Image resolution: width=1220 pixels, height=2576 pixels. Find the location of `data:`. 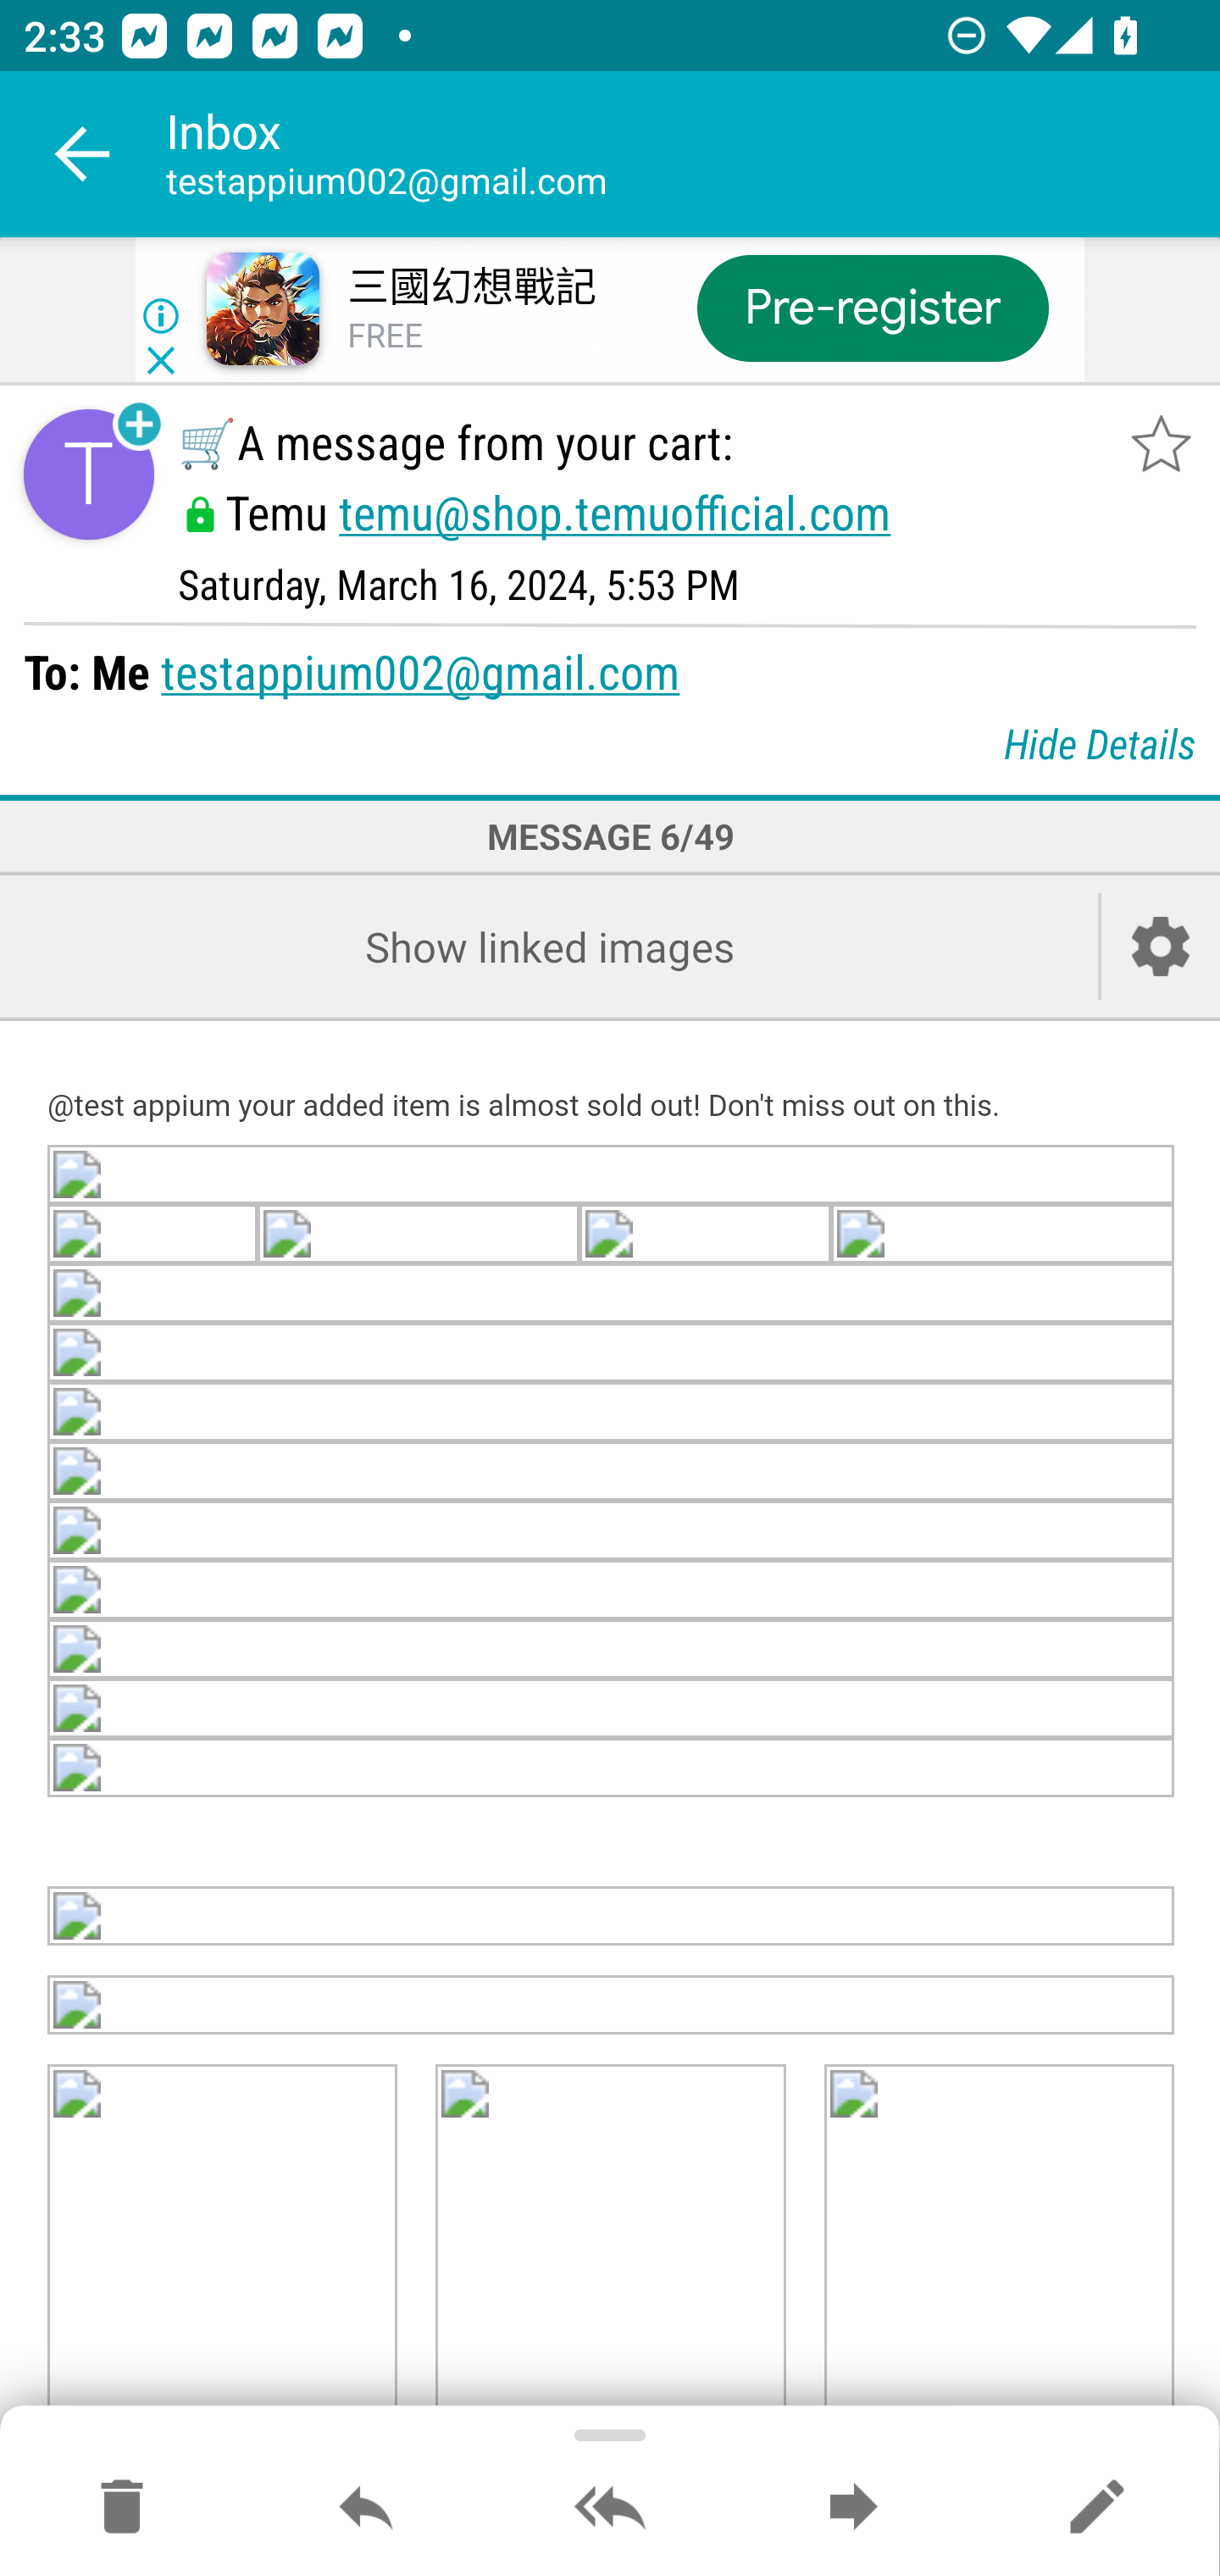

data: is located at coordinates (612, 1532).